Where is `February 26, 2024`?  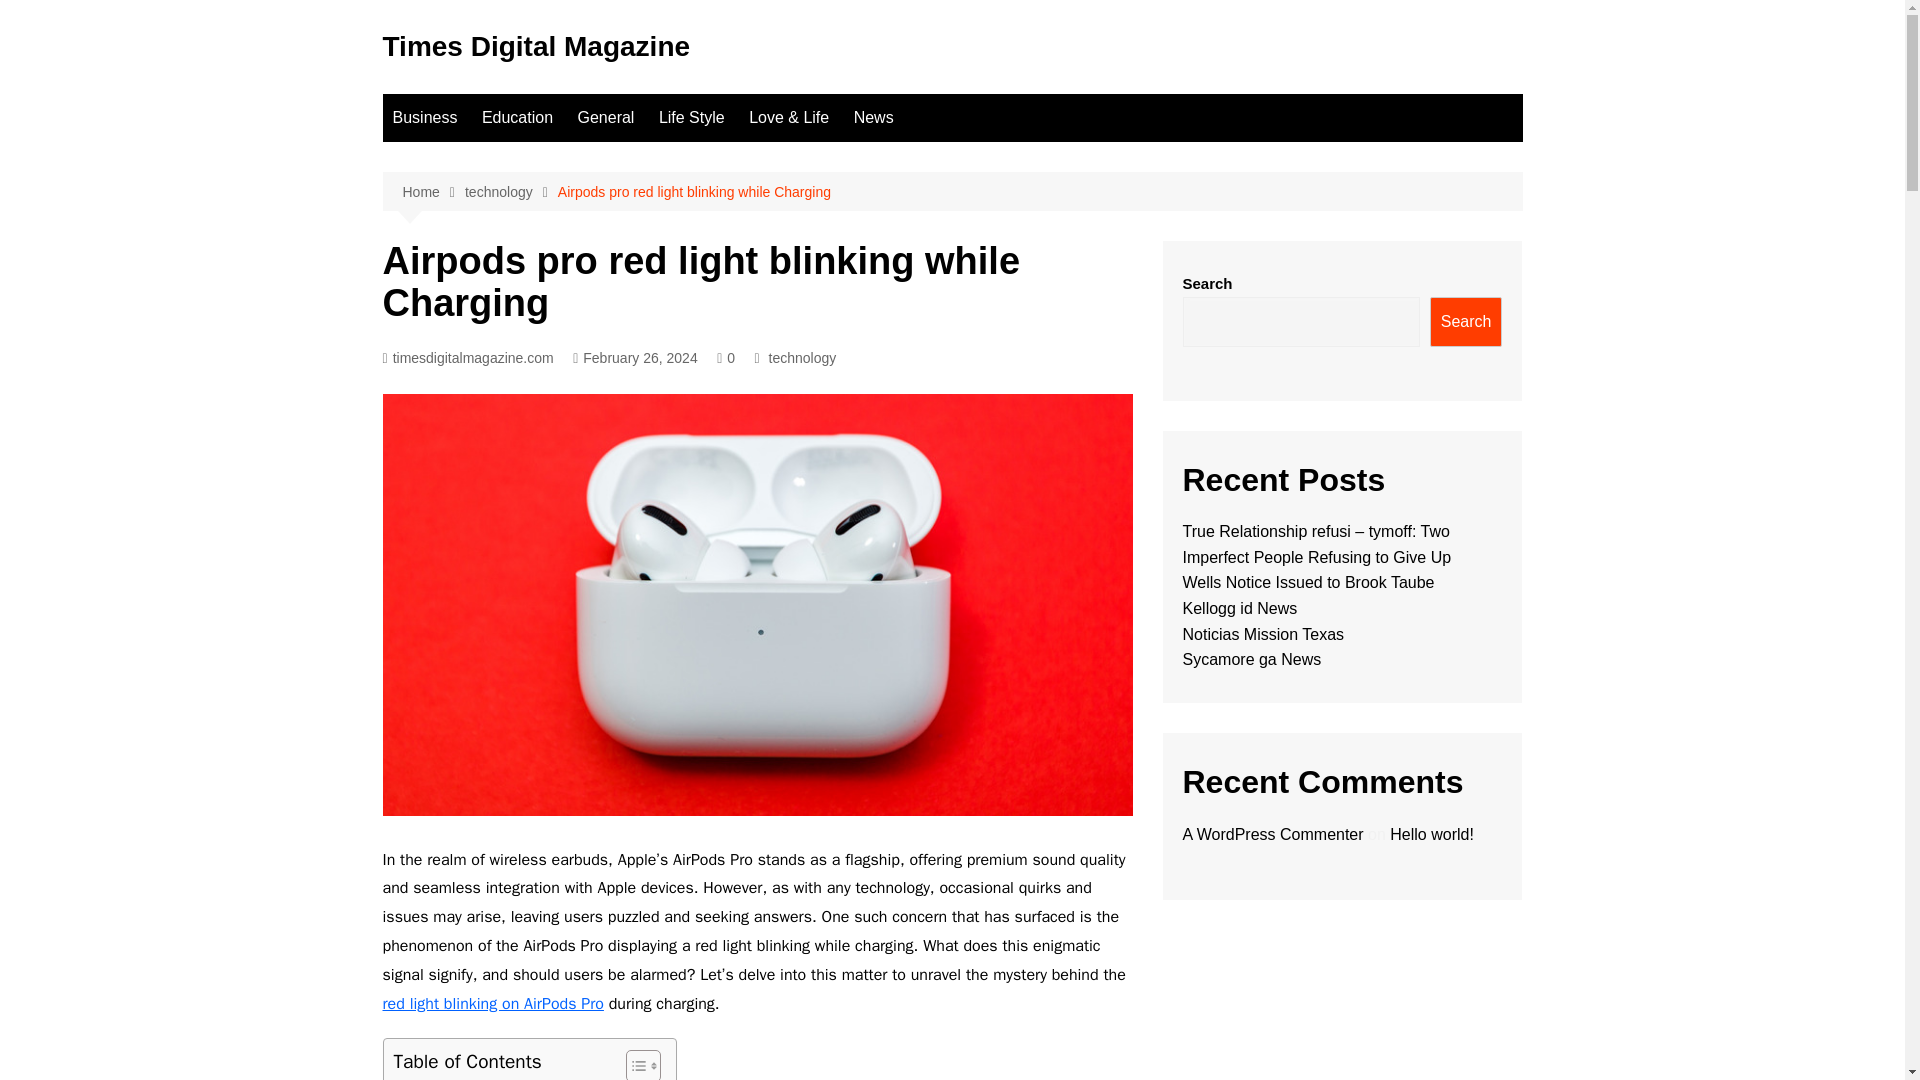 February 26, 2024 is located at coordinates (635, 358).